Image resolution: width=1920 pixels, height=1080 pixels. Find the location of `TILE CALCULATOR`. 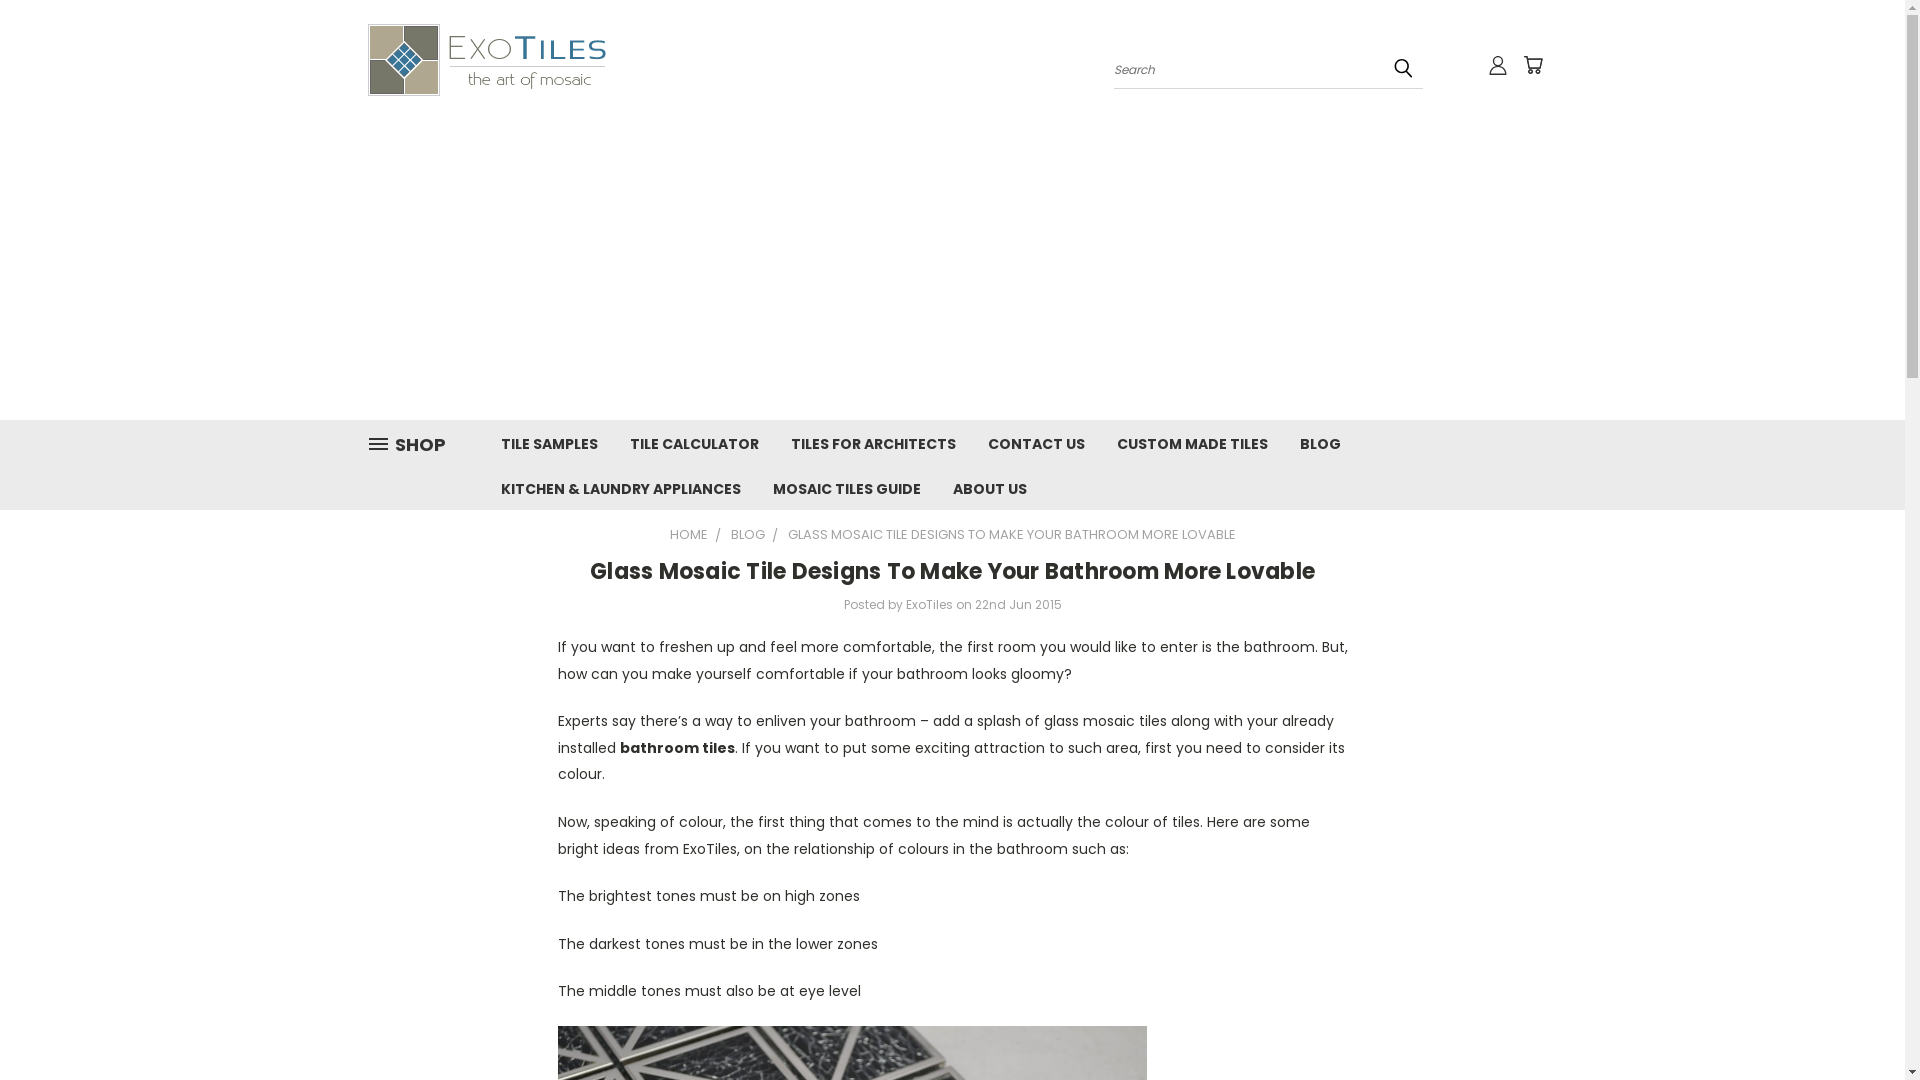

TILE CALCULATOR is located at coordinates (694, 442).